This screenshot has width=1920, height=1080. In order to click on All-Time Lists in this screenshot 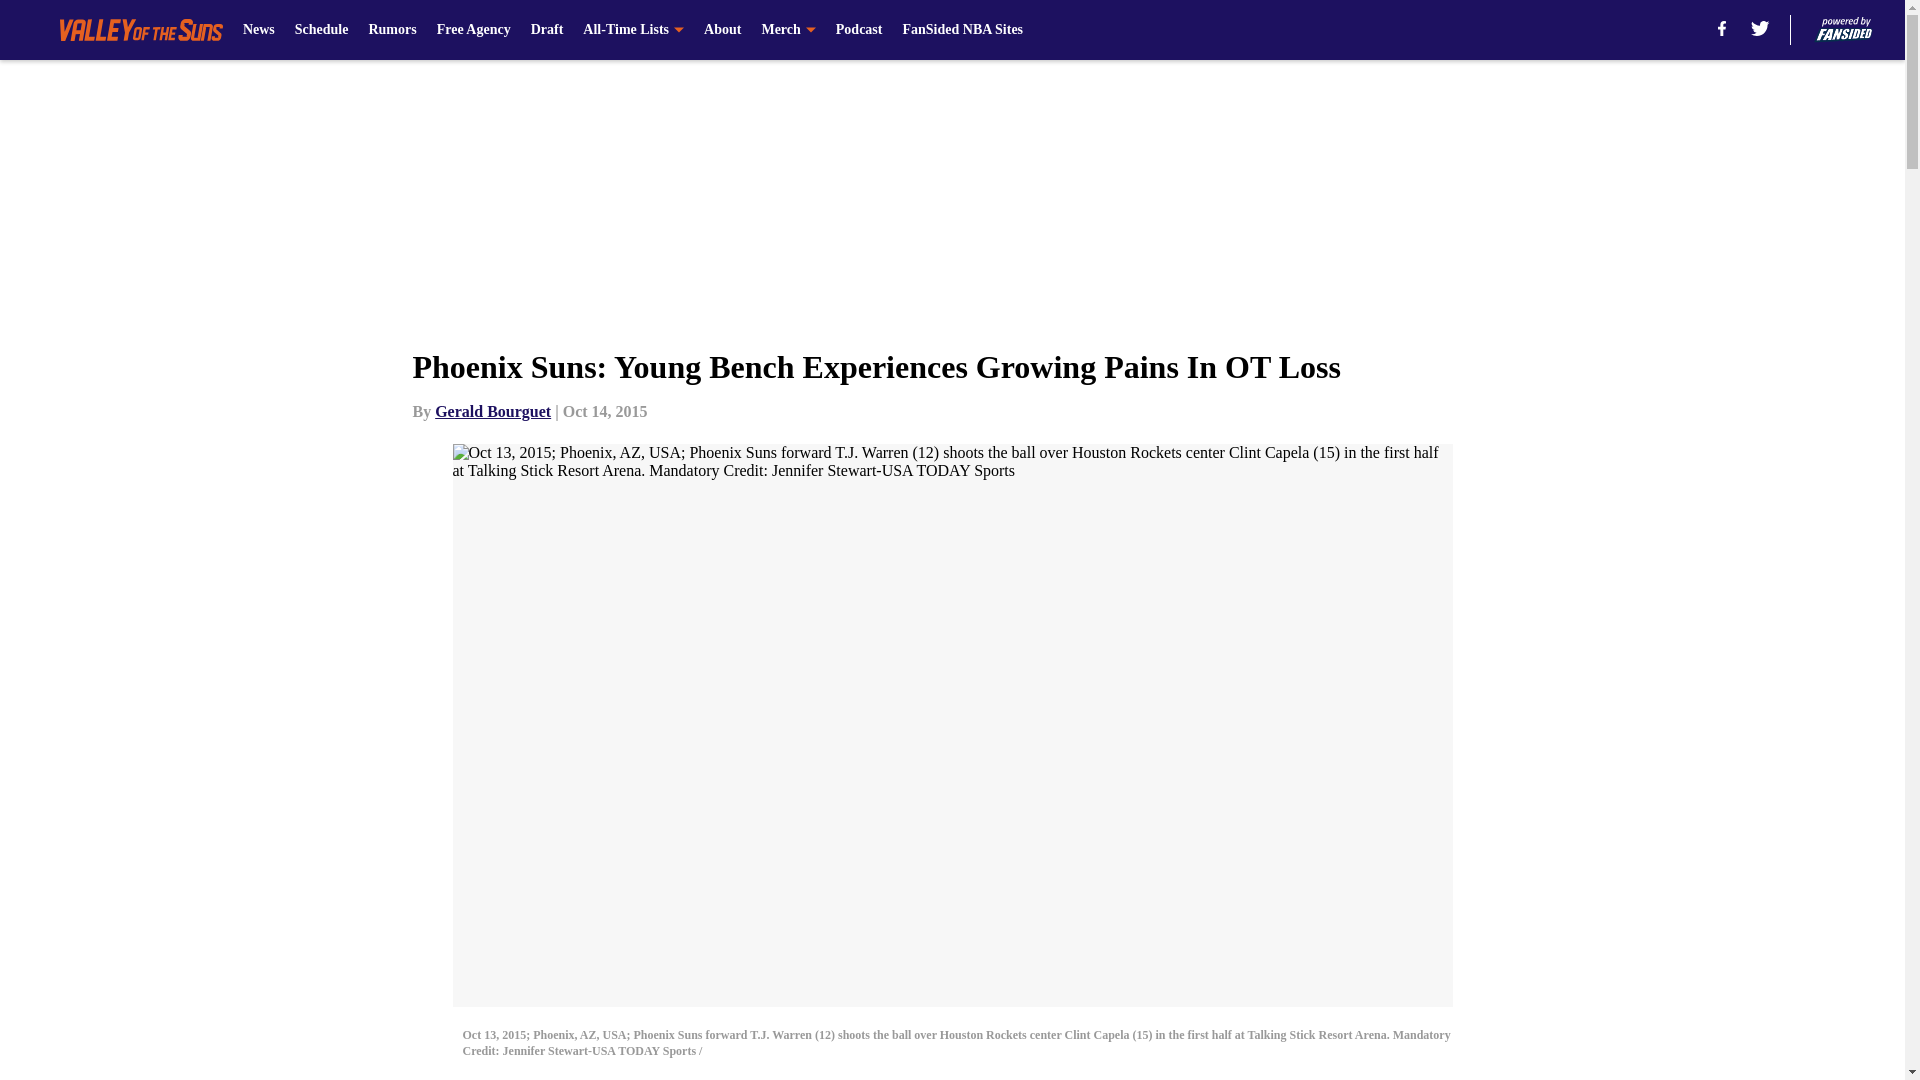, I will do `click(633, 30)`.